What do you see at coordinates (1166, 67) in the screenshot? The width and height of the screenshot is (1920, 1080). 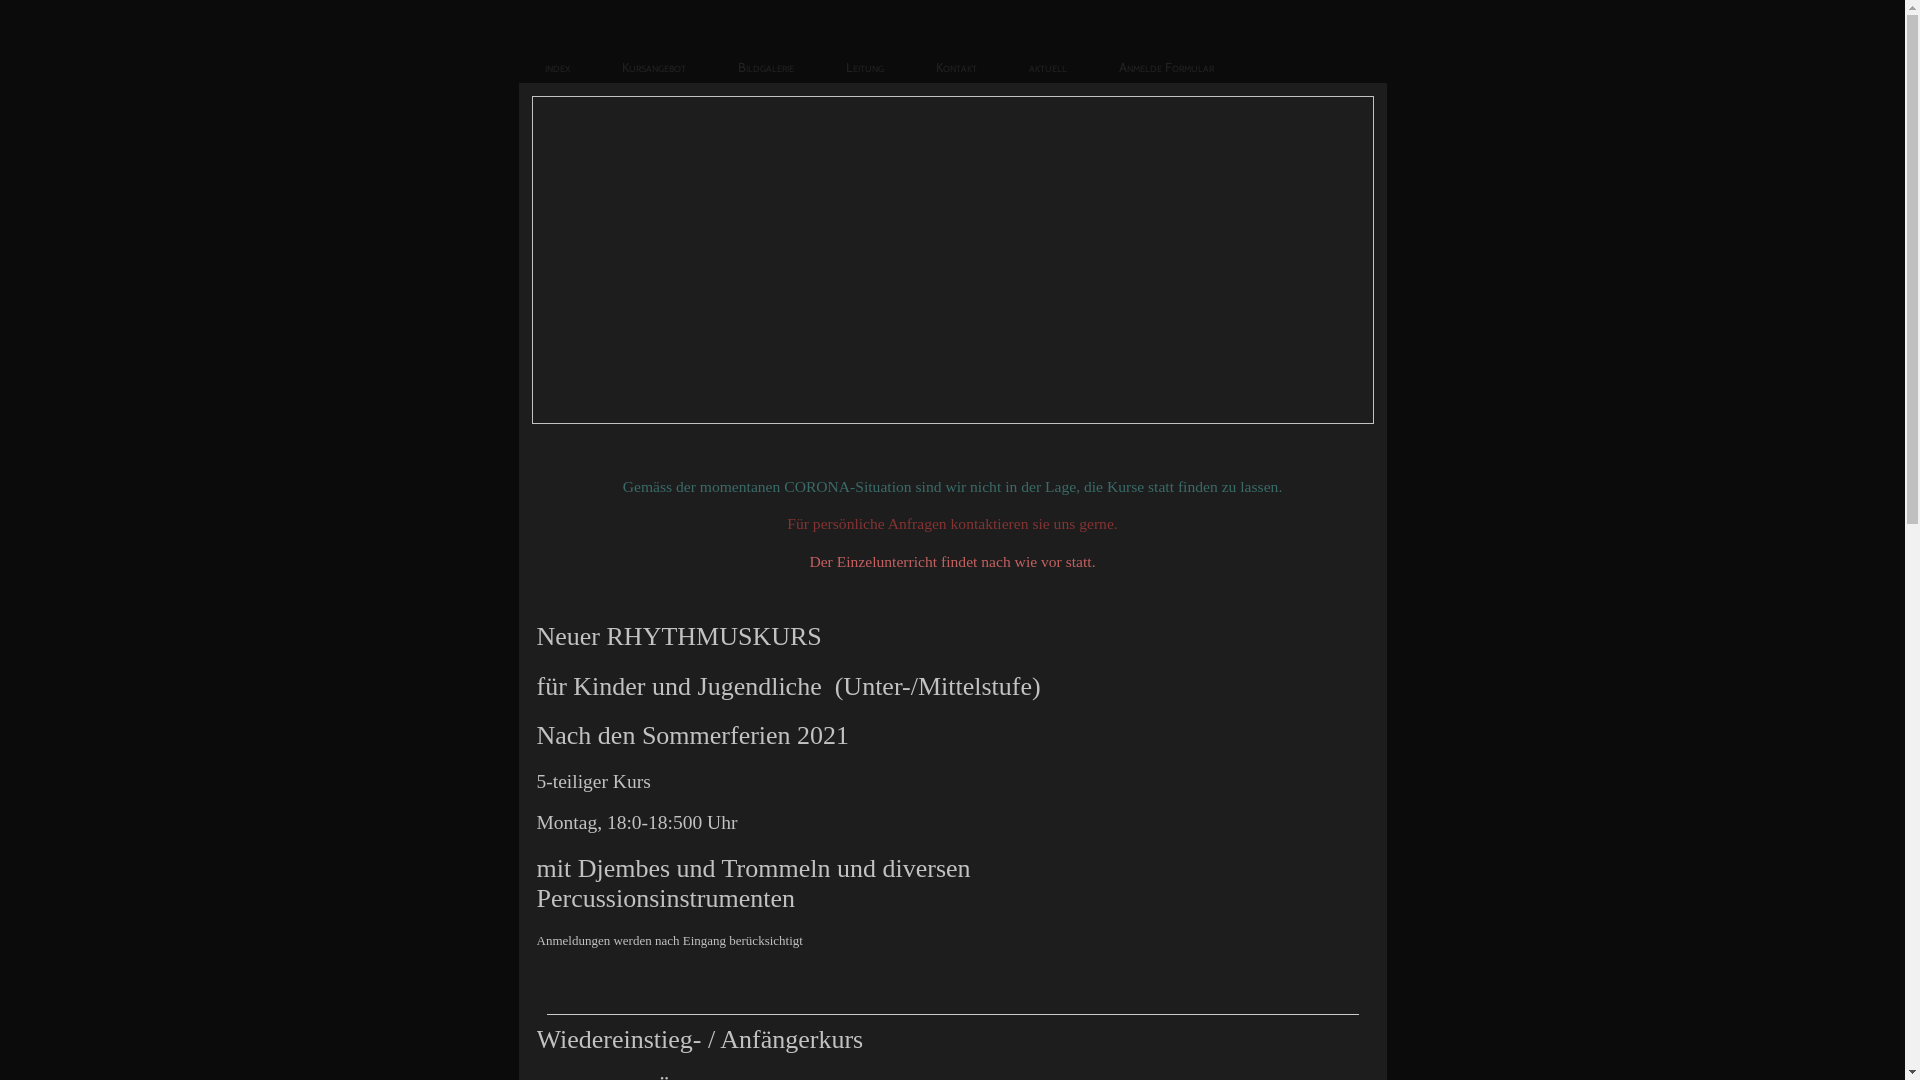 I see `Anmelde Formular` at bounding box center [1166, 67].